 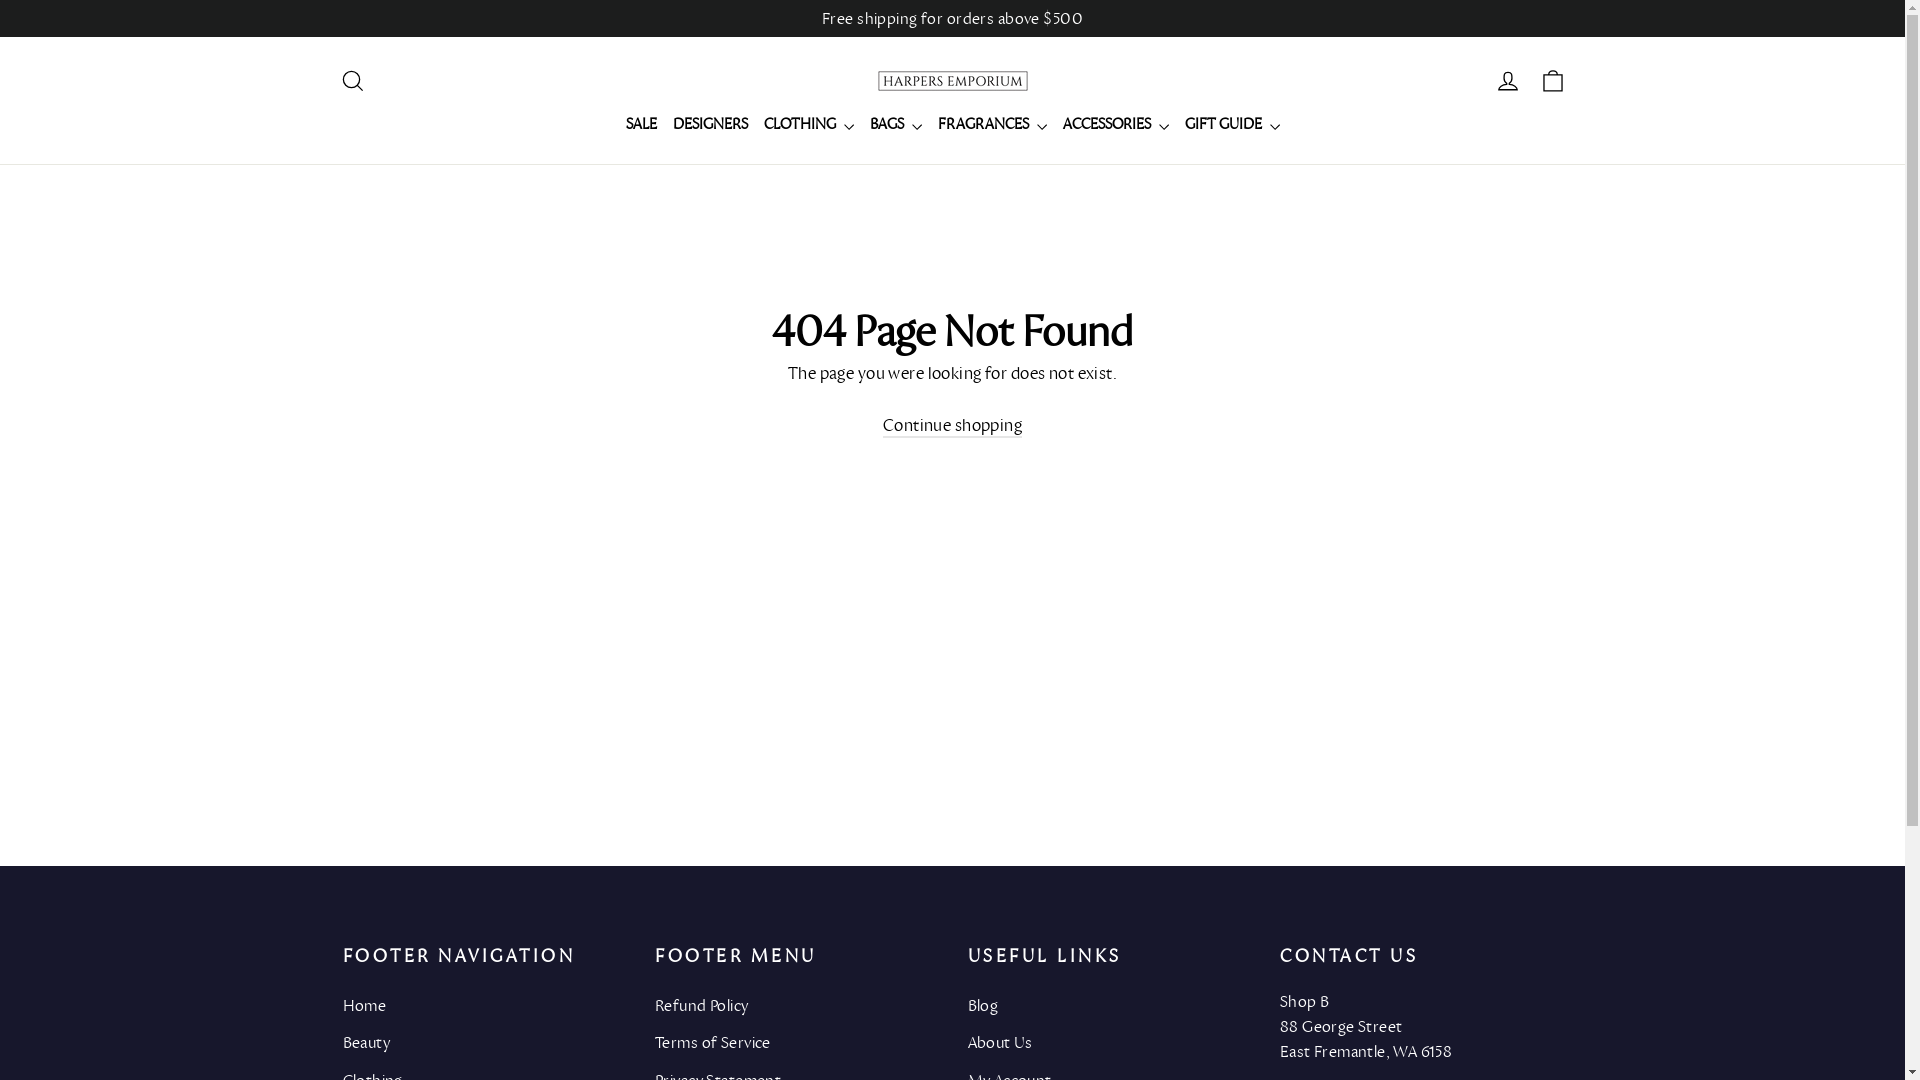 I want to click on DESIGNERS, so click(x=710, y=125).